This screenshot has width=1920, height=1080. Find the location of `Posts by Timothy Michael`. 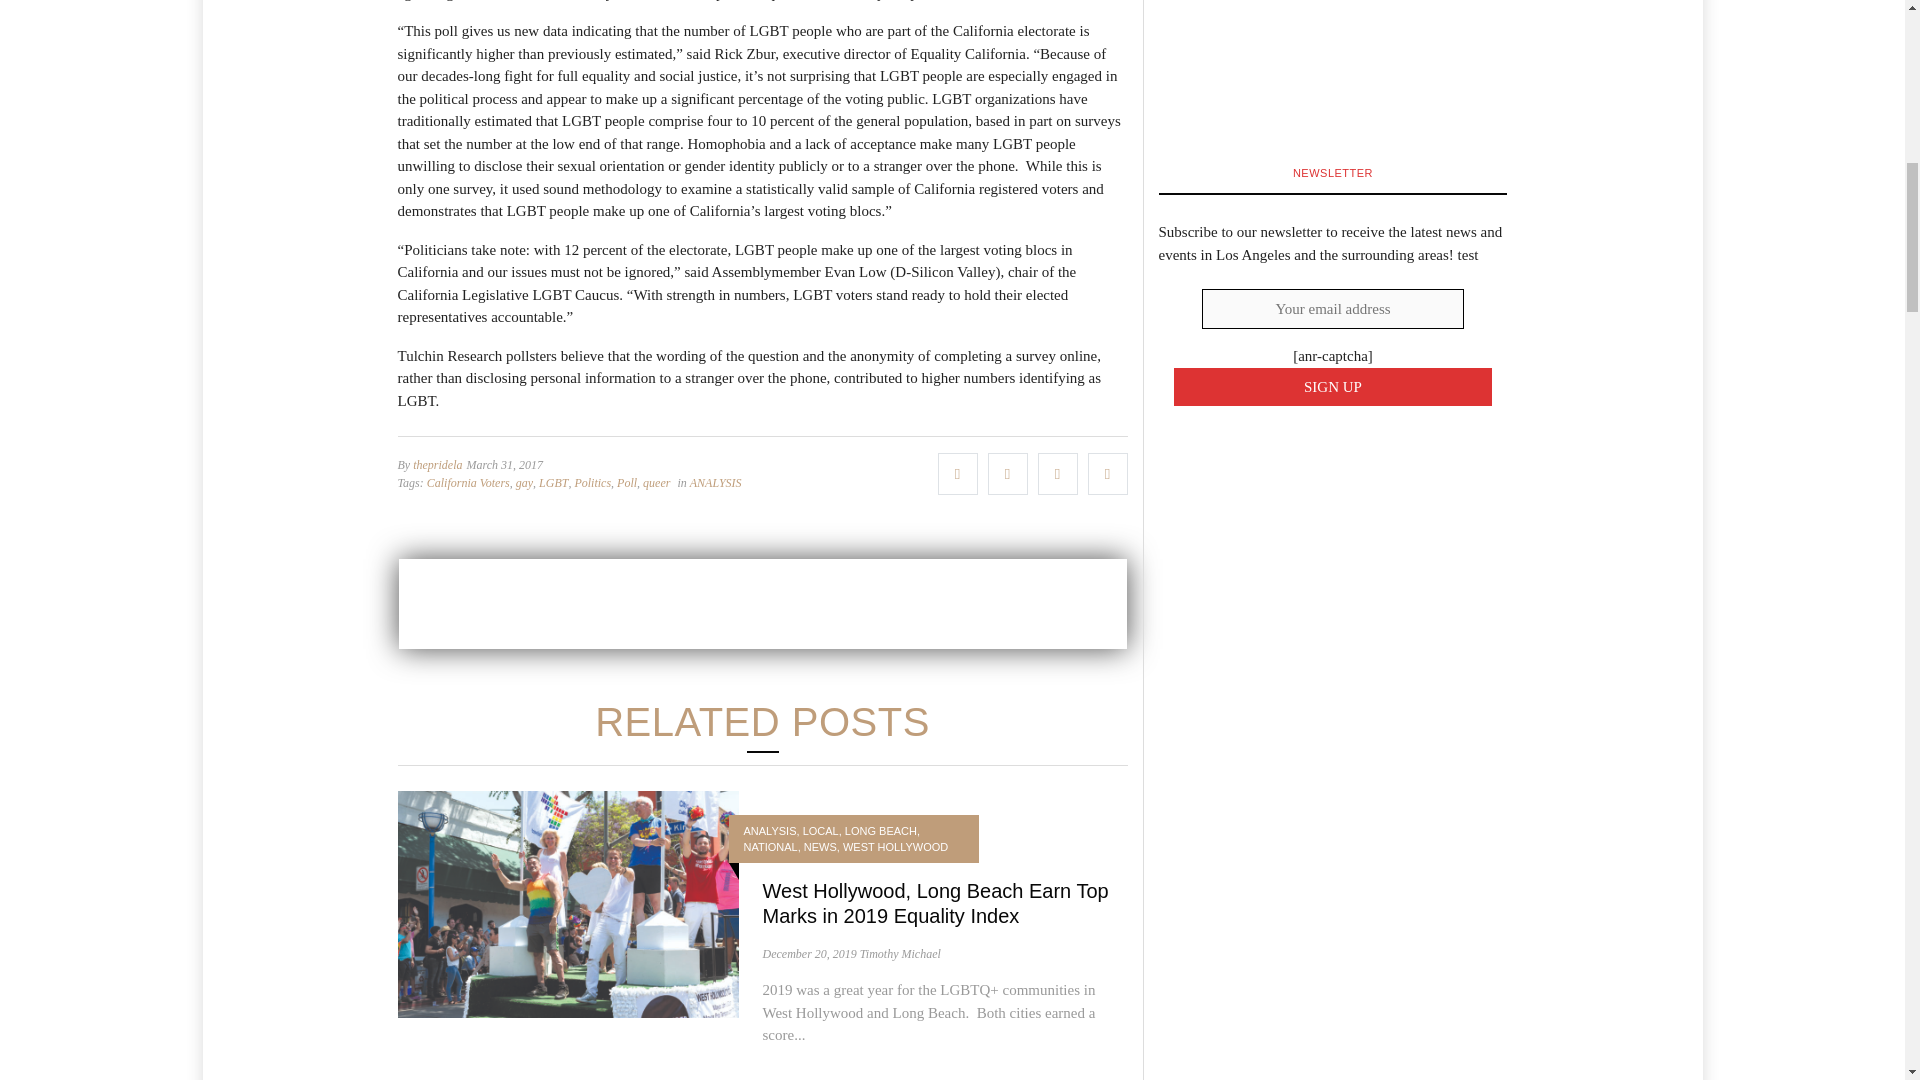

Posts by Timothy Michael is located at coordinates (900, 954).